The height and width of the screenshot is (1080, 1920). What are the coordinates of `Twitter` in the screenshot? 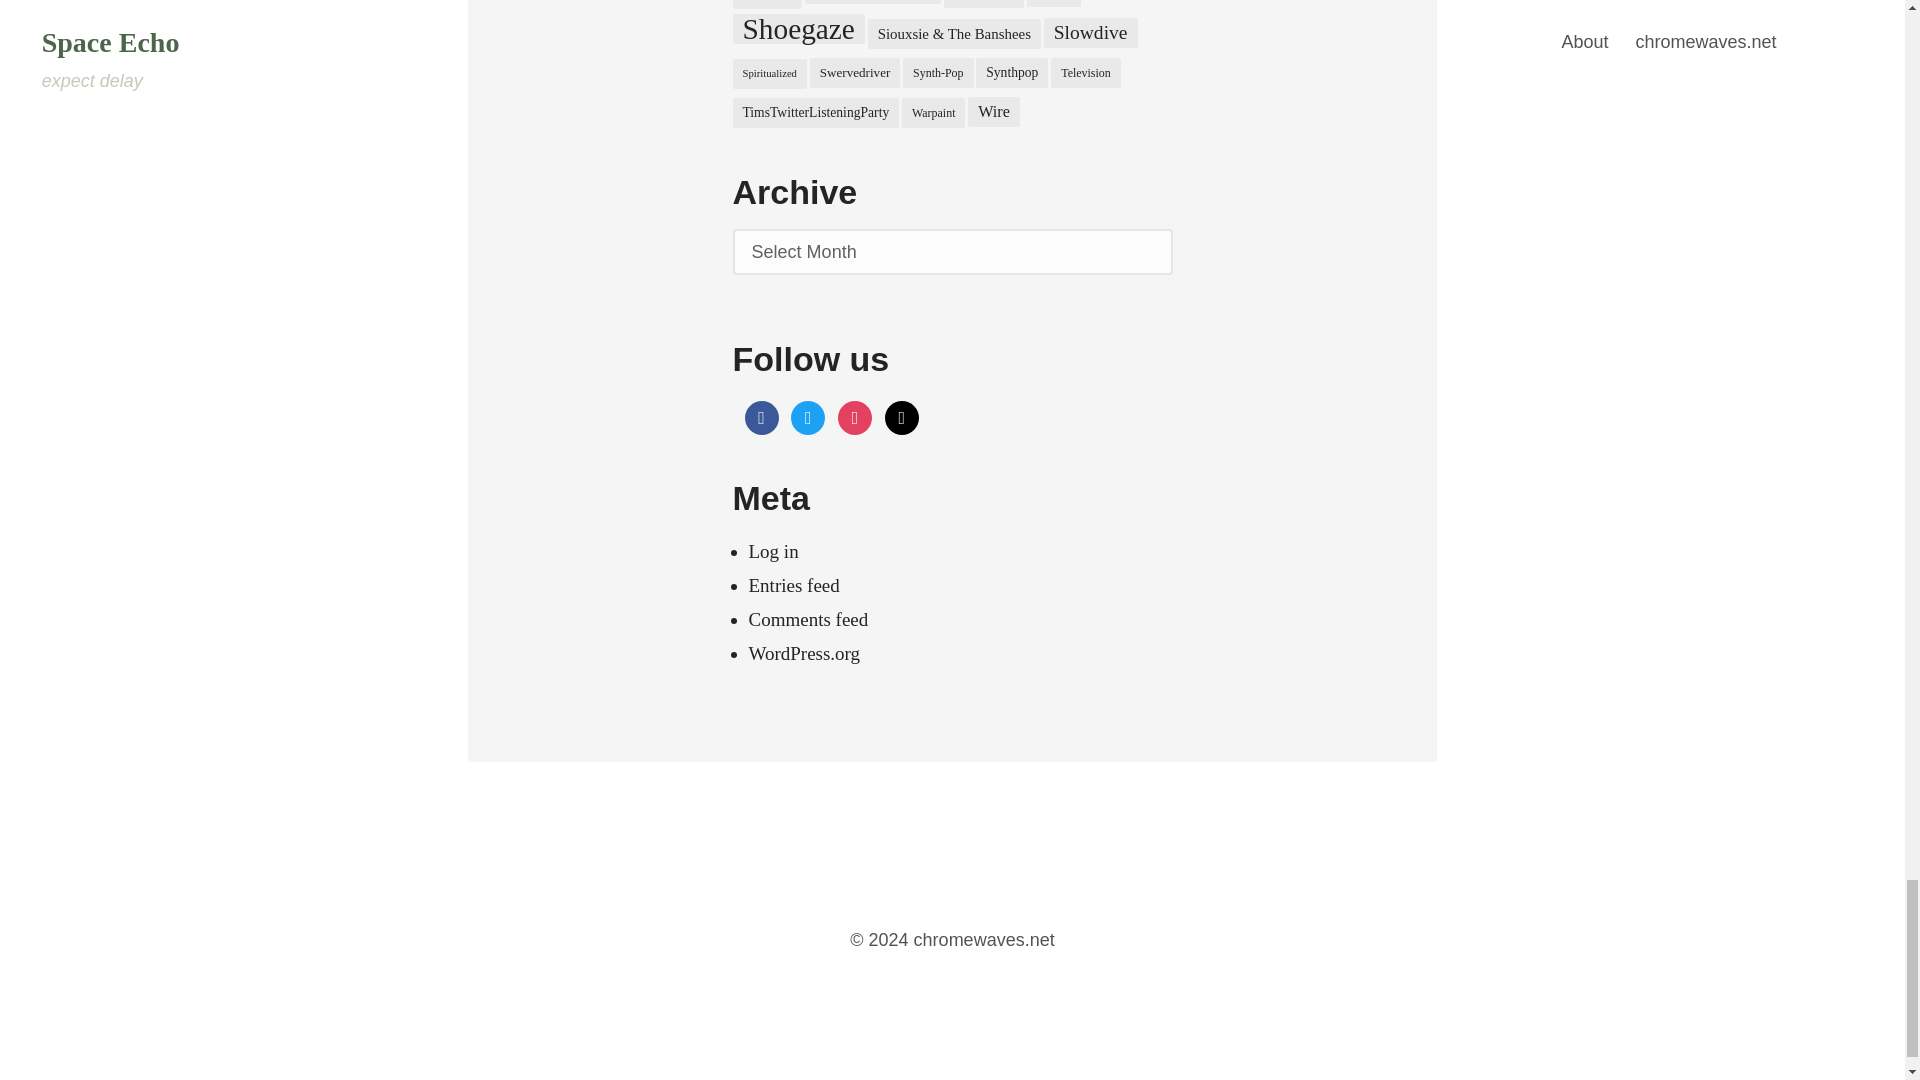 It's located at (808, 416).